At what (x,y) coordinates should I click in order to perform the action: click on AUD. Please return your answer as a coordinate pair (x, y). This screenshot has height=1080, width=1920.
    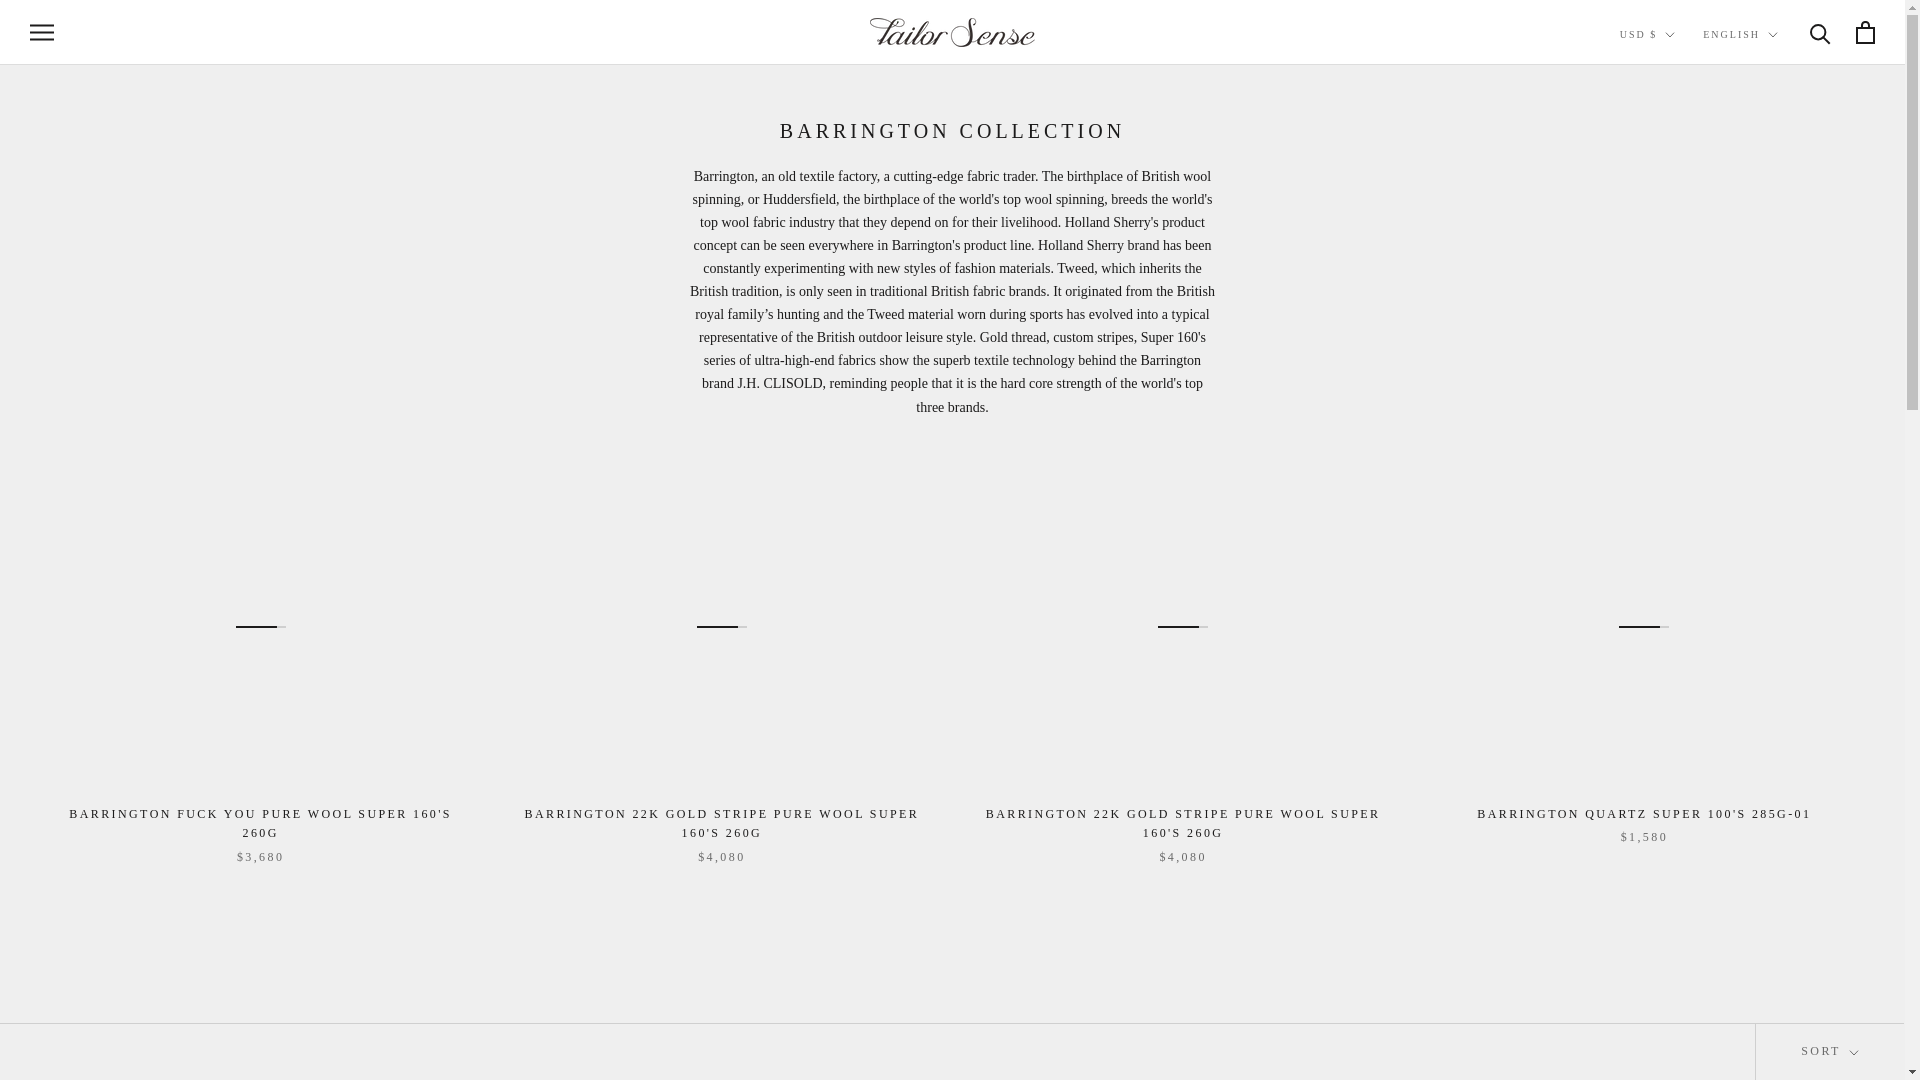
    Looking at the image, I should click on (1682, 208).